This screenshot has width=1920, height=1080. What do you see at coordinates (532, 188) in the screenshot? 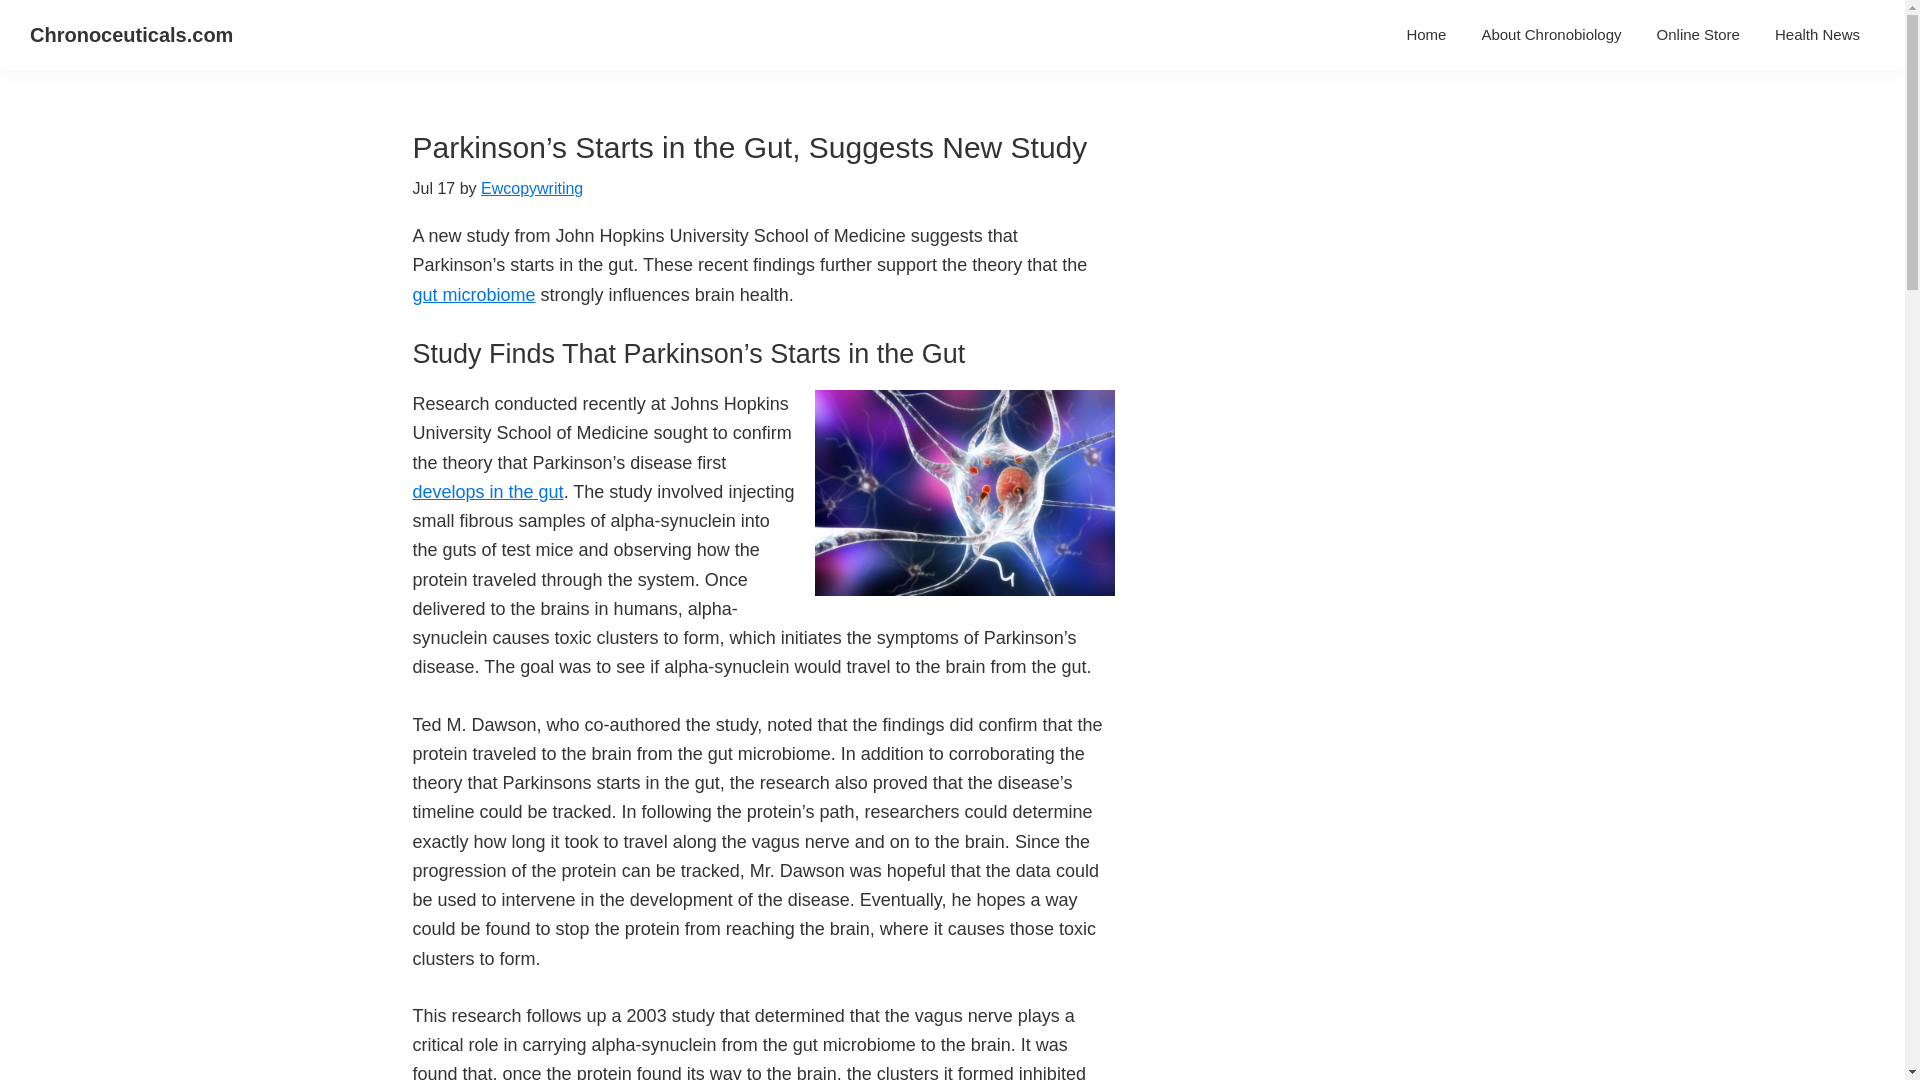
I see `Ewcopywriting` at bounding box center [532, 188].